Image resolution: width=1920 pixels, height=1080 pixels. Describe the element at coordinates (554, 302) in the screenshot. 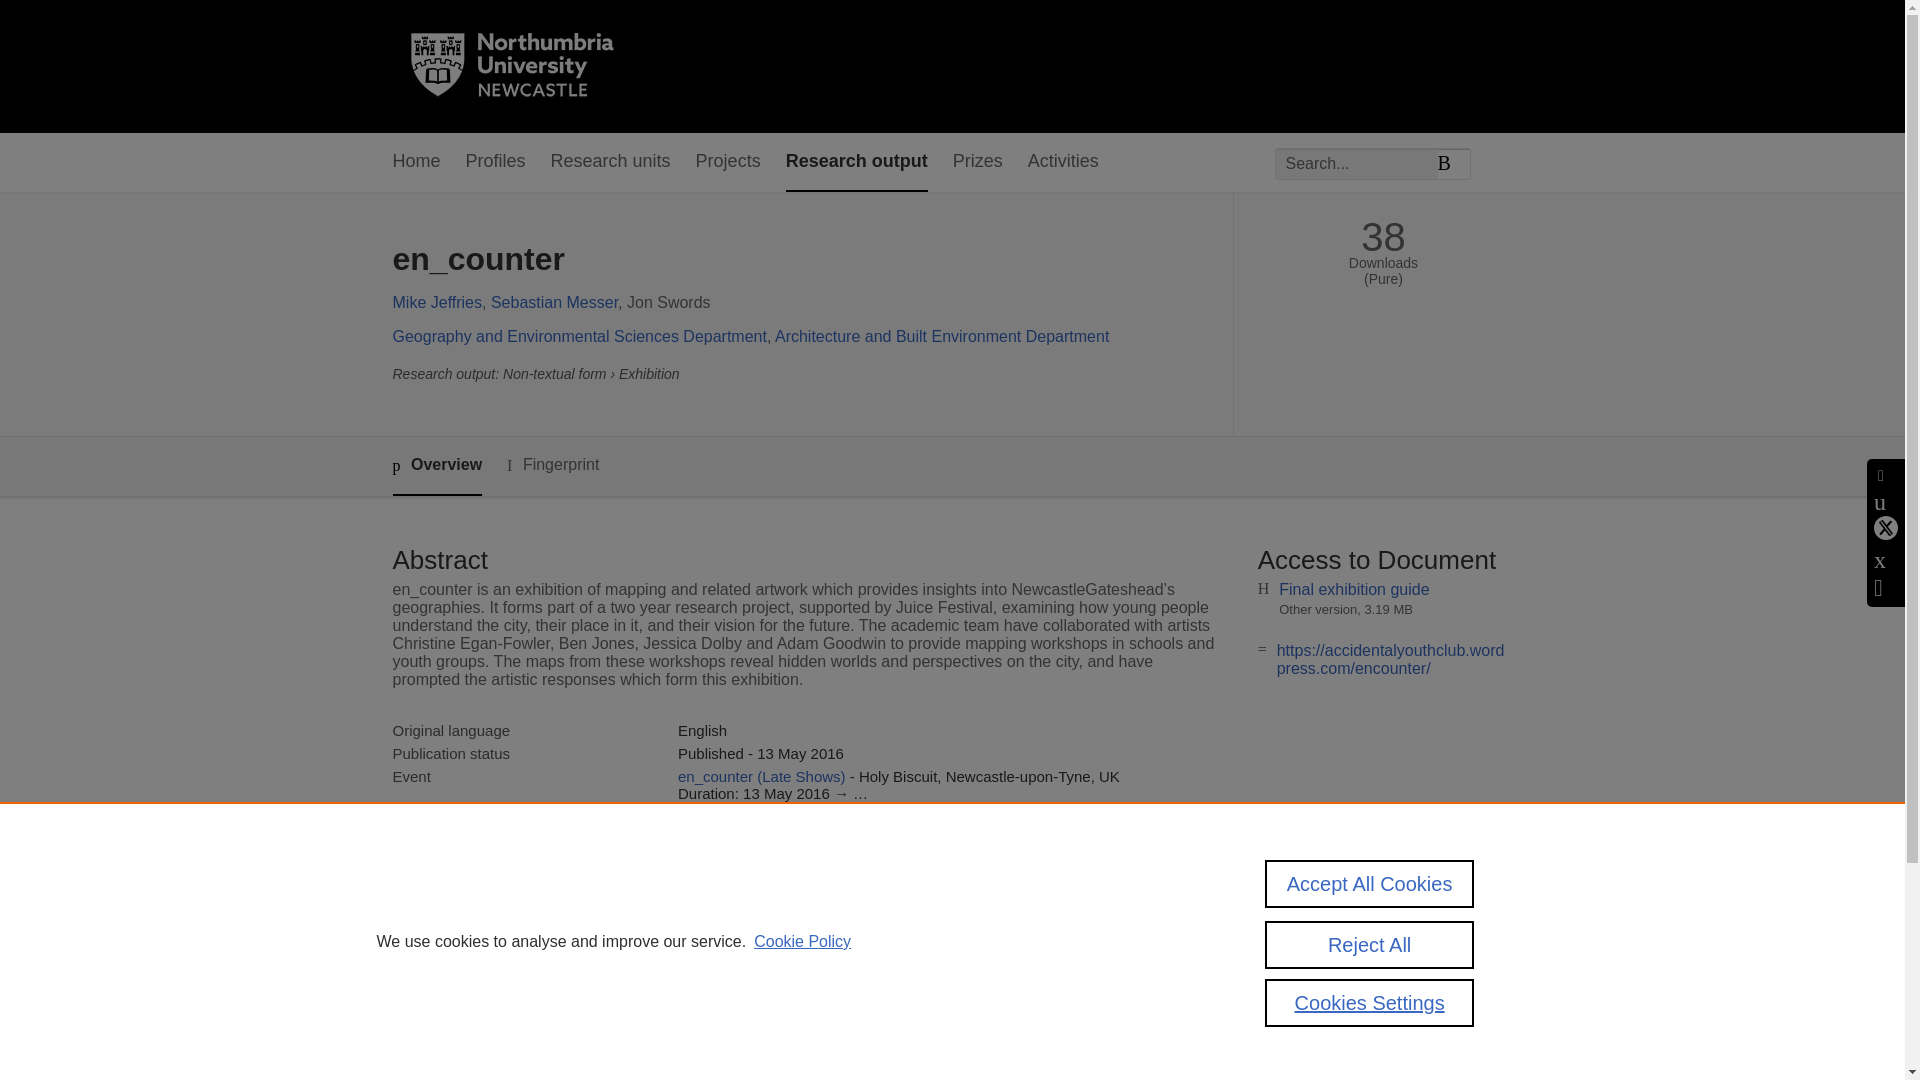

I see `Sebastian Messer` at that location.